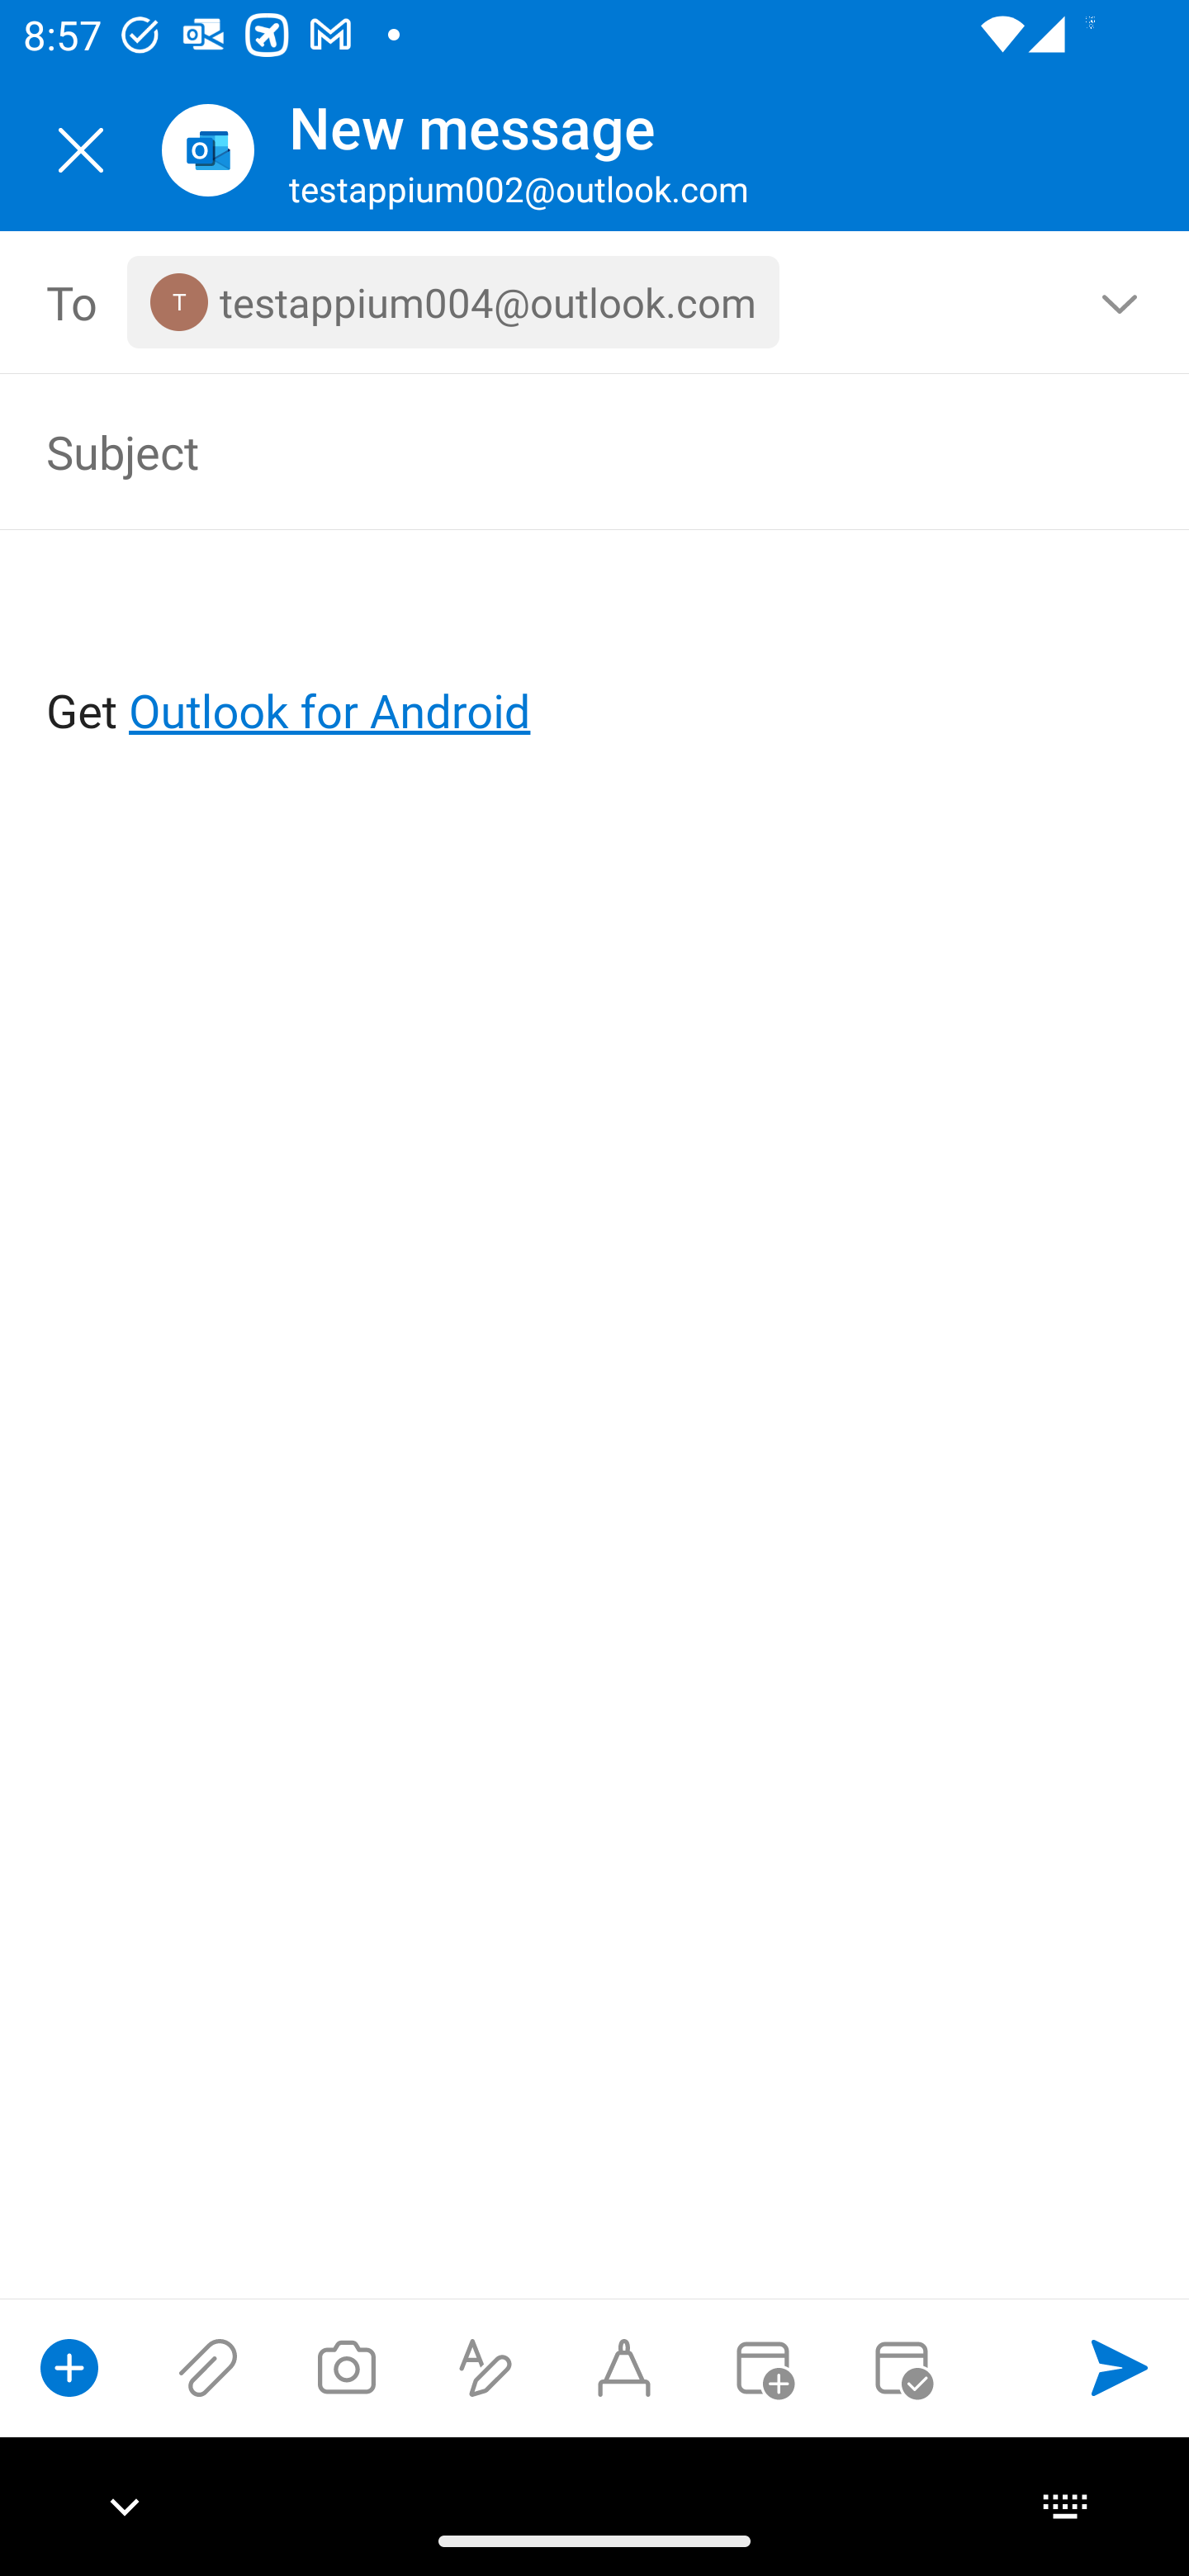  I want to click on Convert to event, so click(762, 2367).